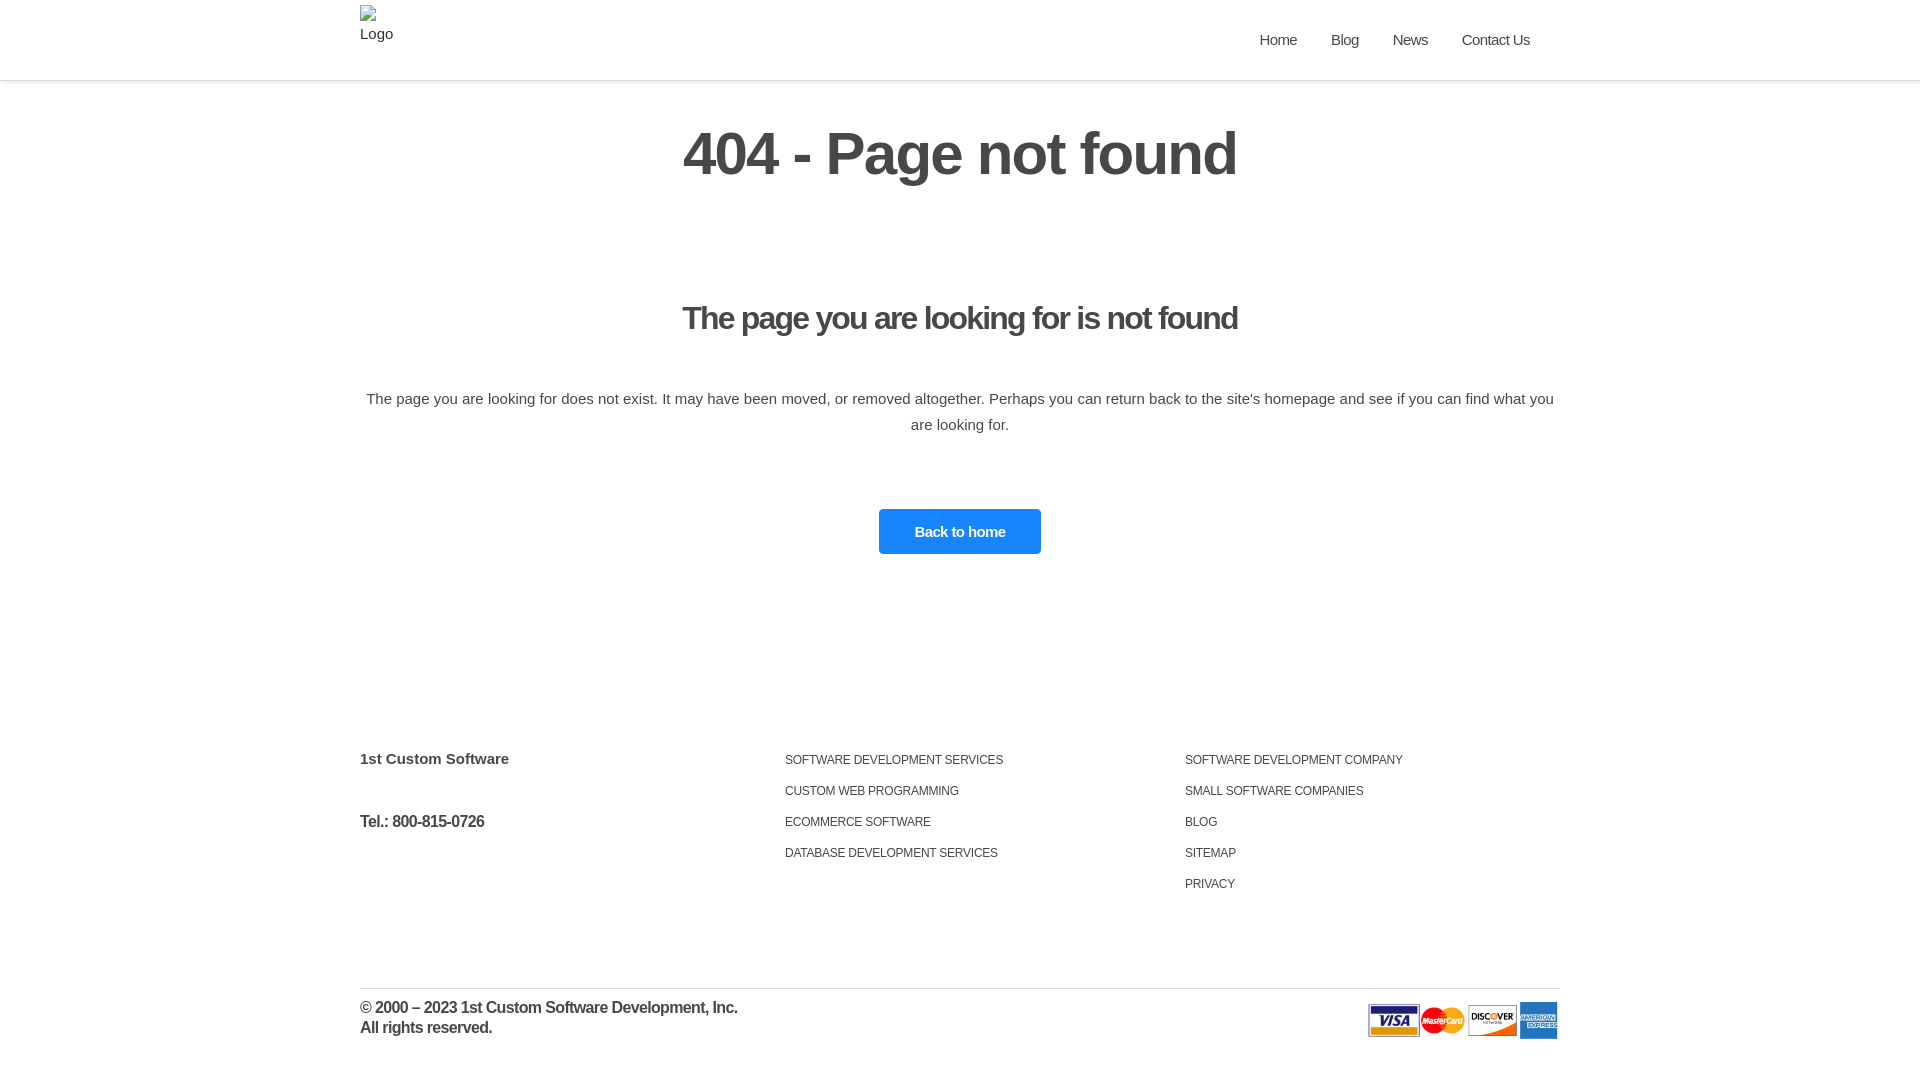  Describe the element at coordinates (1372, 791) in the screenshot. I see `SMALL SOFTWARE COMPANIES` at that location.